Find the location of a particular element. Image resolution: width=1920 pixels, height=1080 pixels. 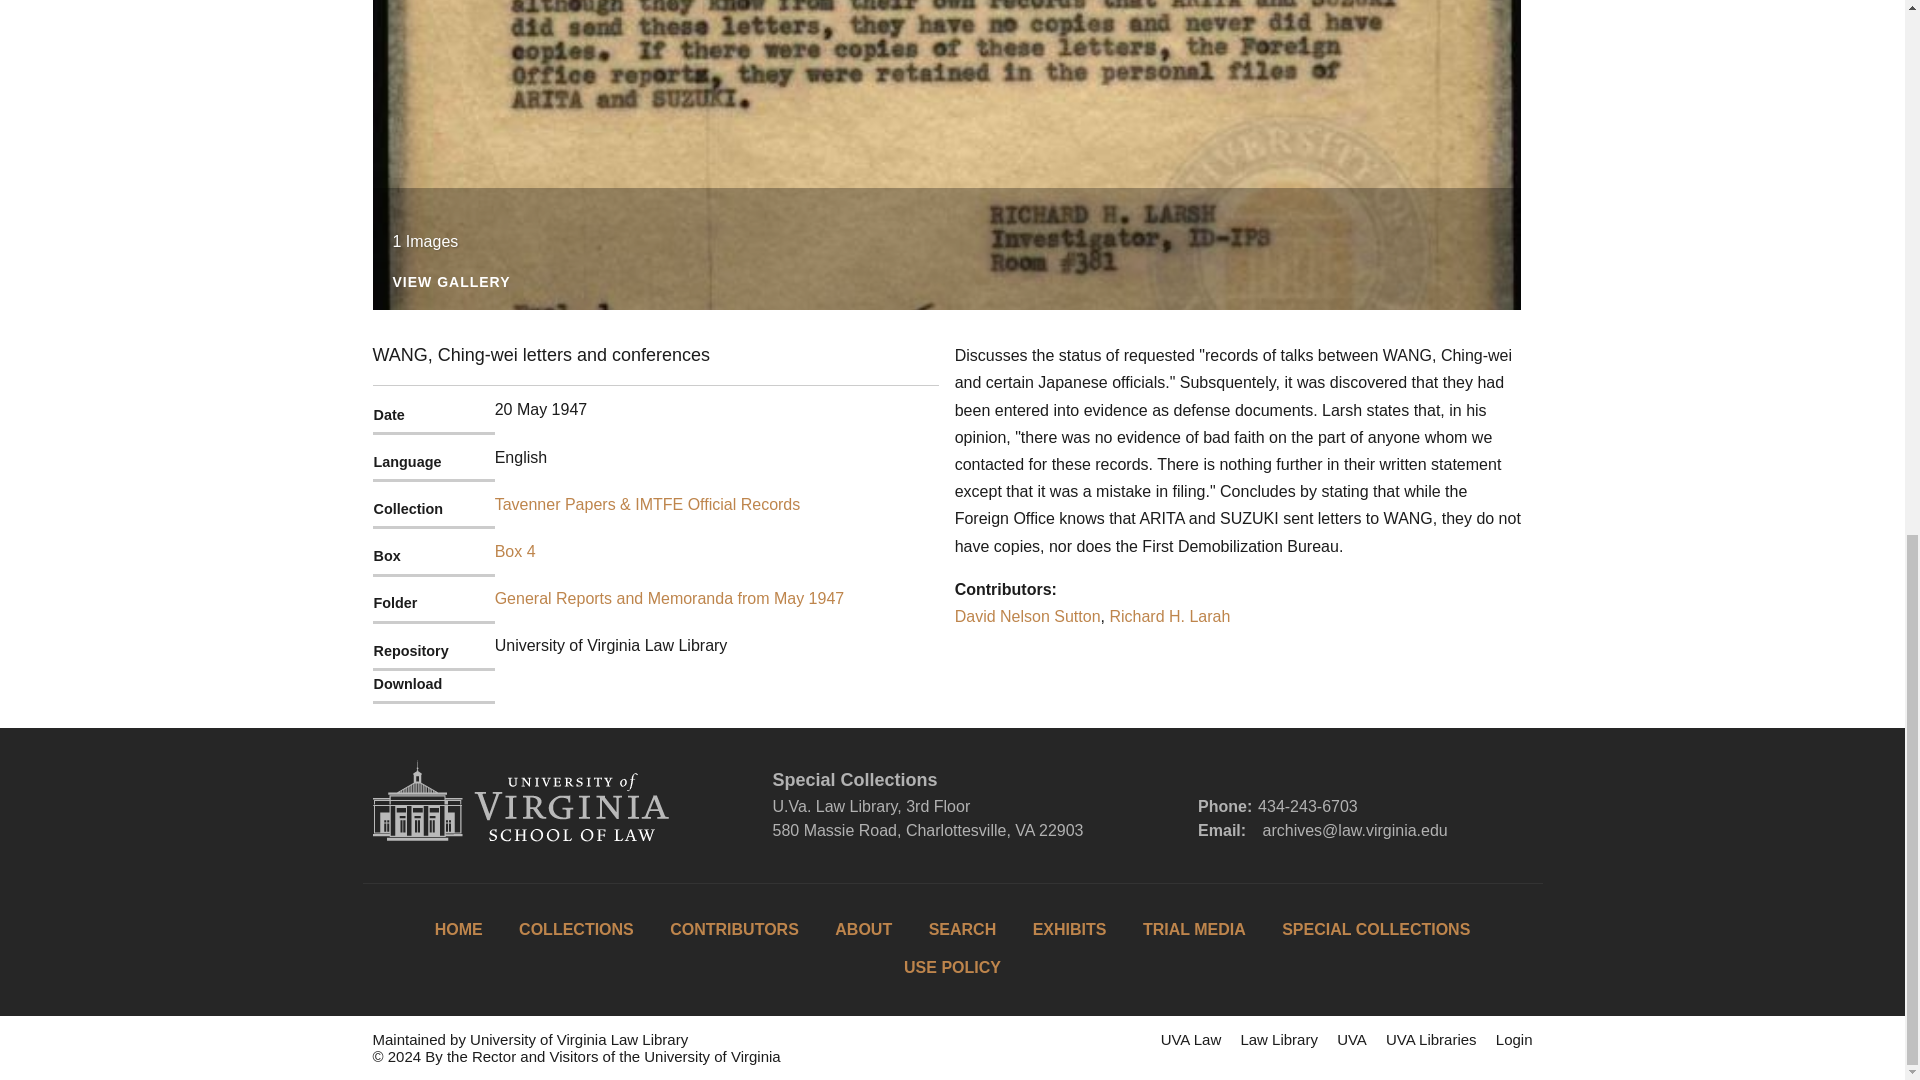

SEARCH is located at coordinates (962, 930).